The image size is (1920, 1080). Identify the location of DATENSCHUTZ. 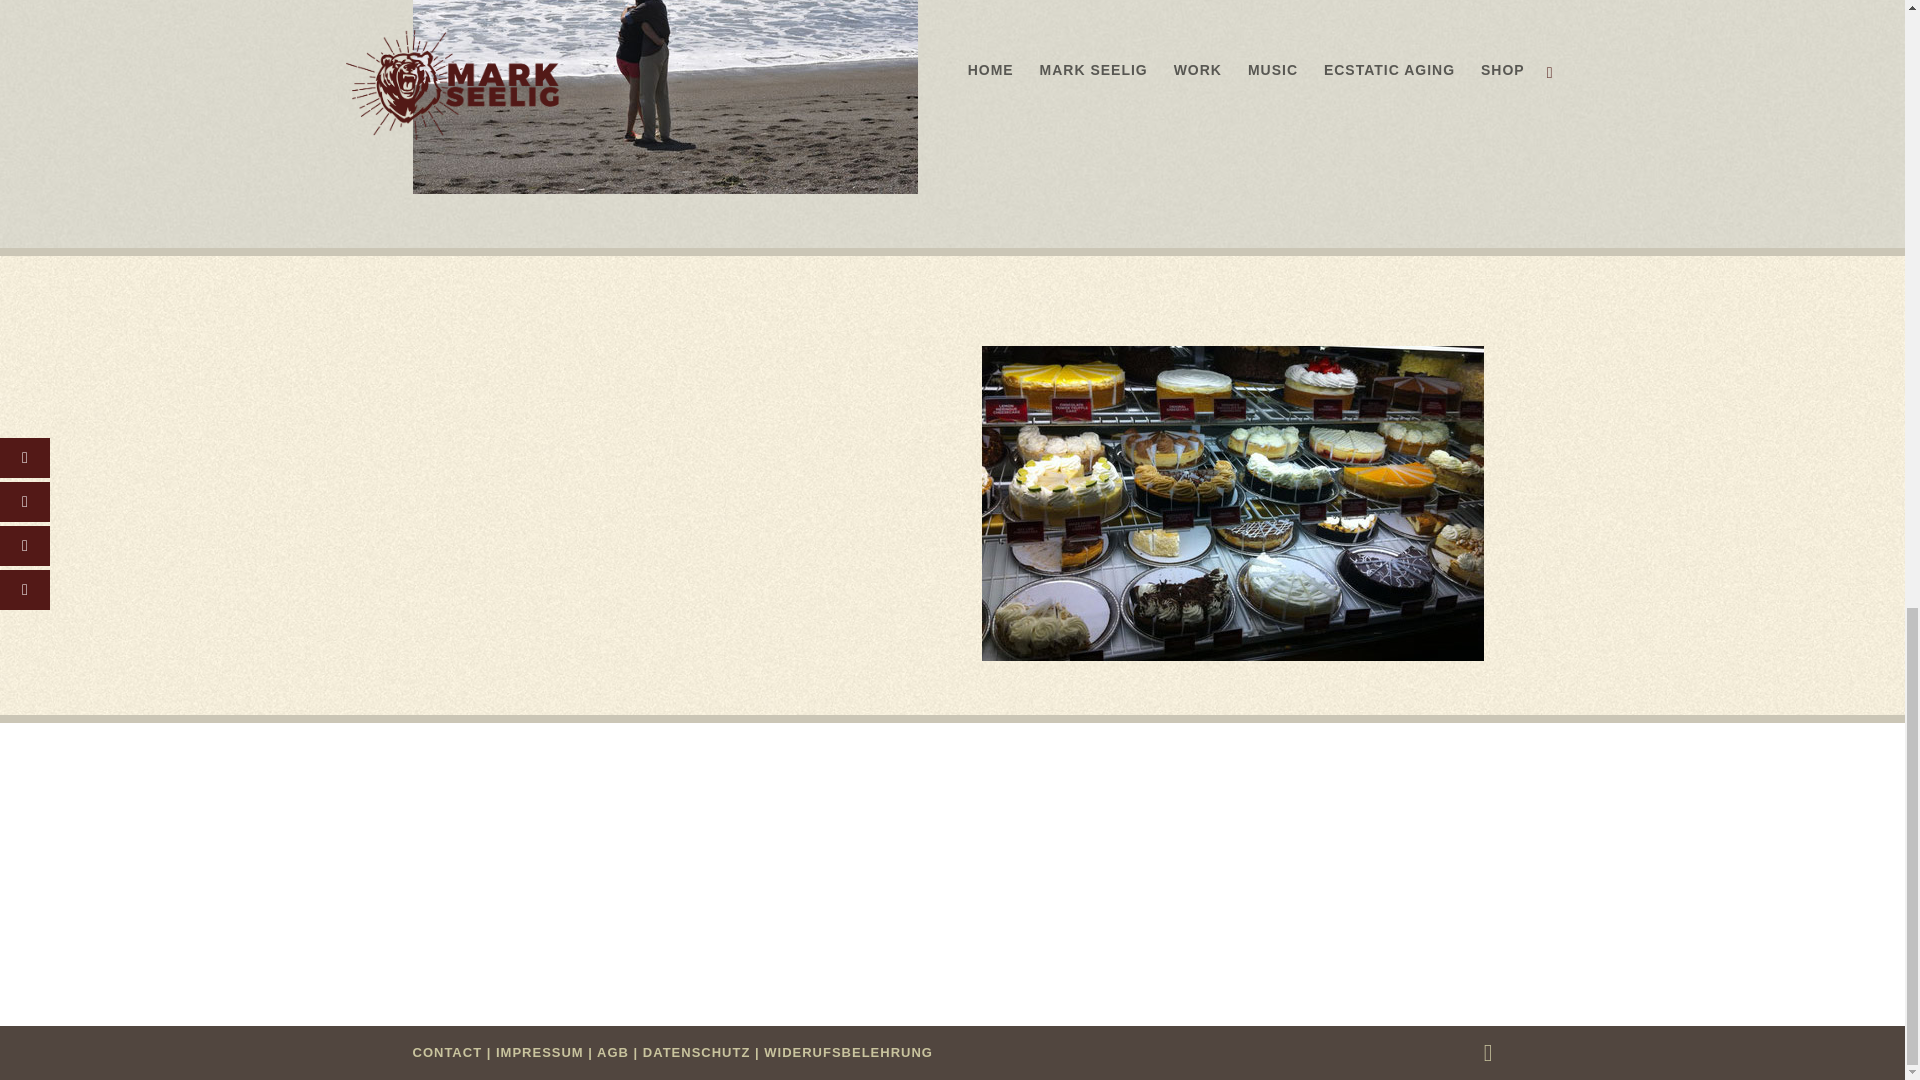
(696, 1052).